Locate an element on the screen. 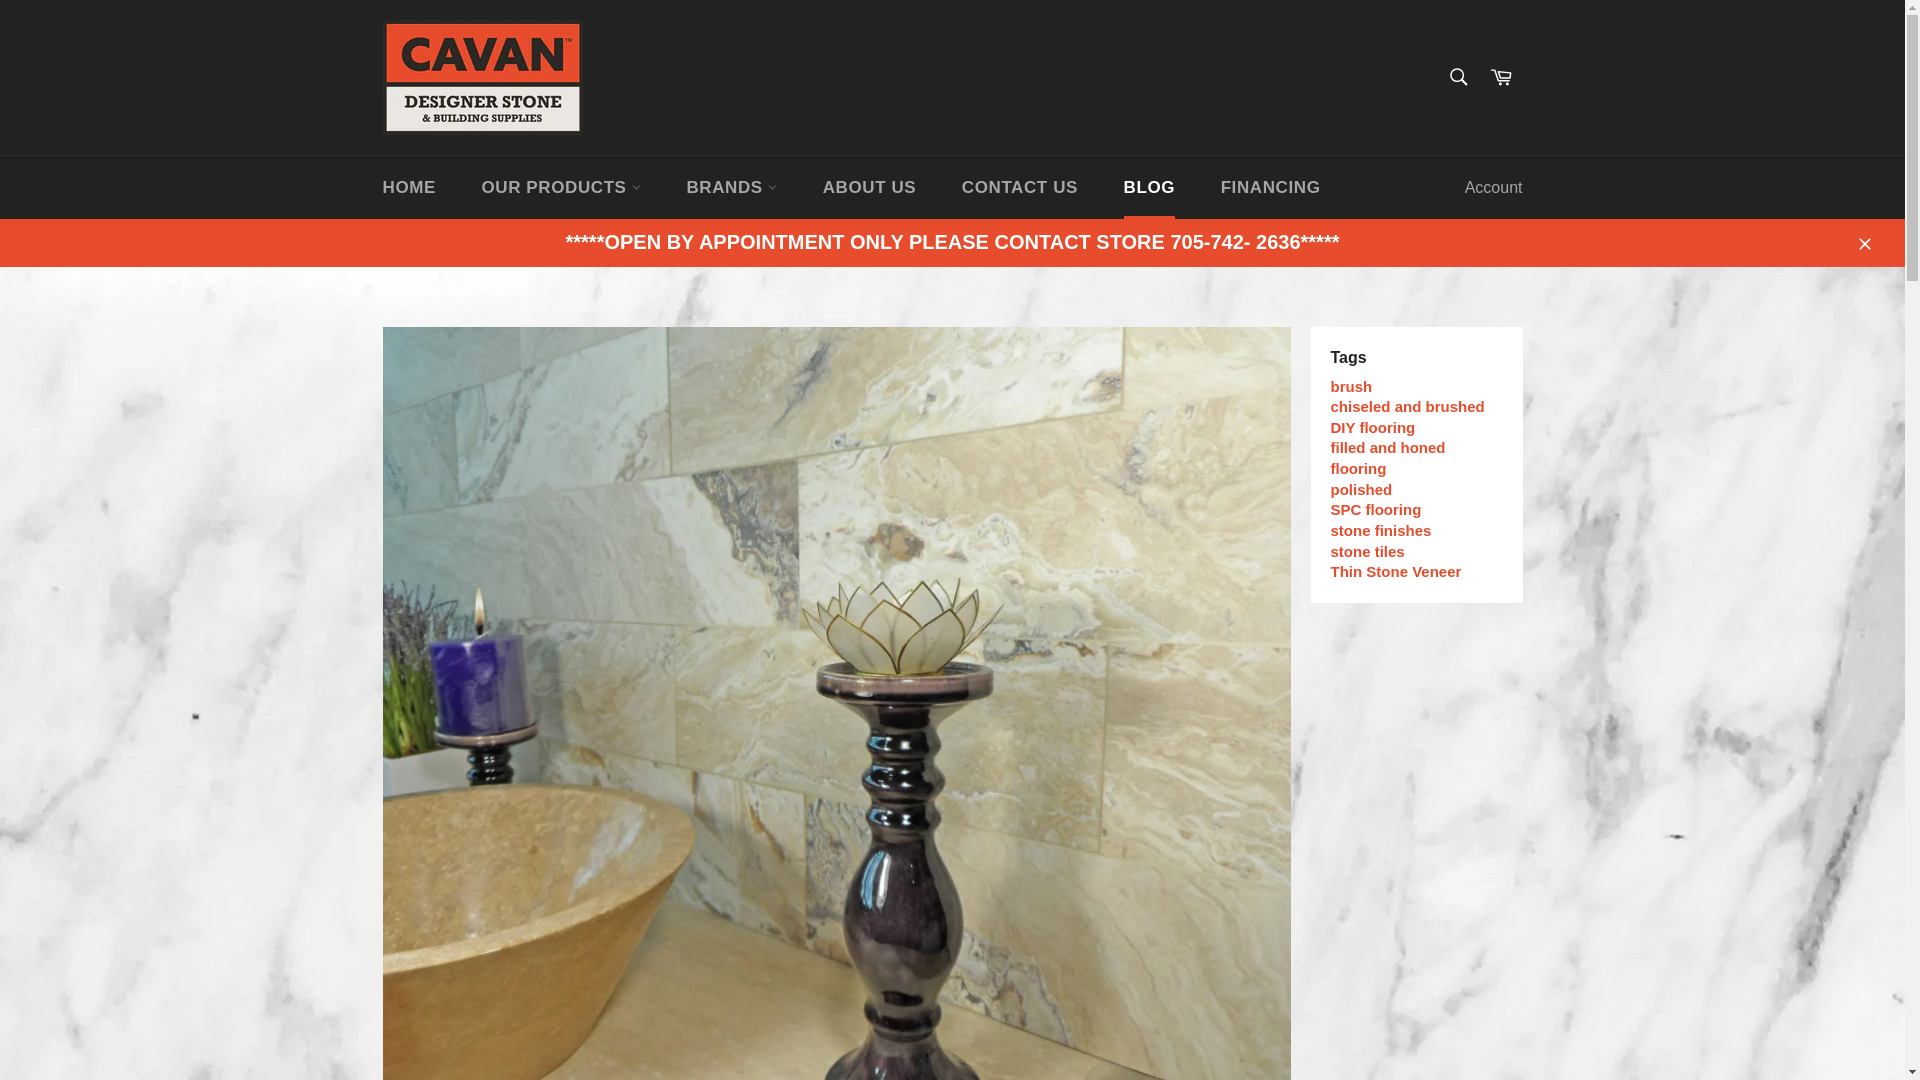 The height and width of the screenshot is (1080, 1920). Show articles tagged filled and honed is located at coordinates (1388, 446).